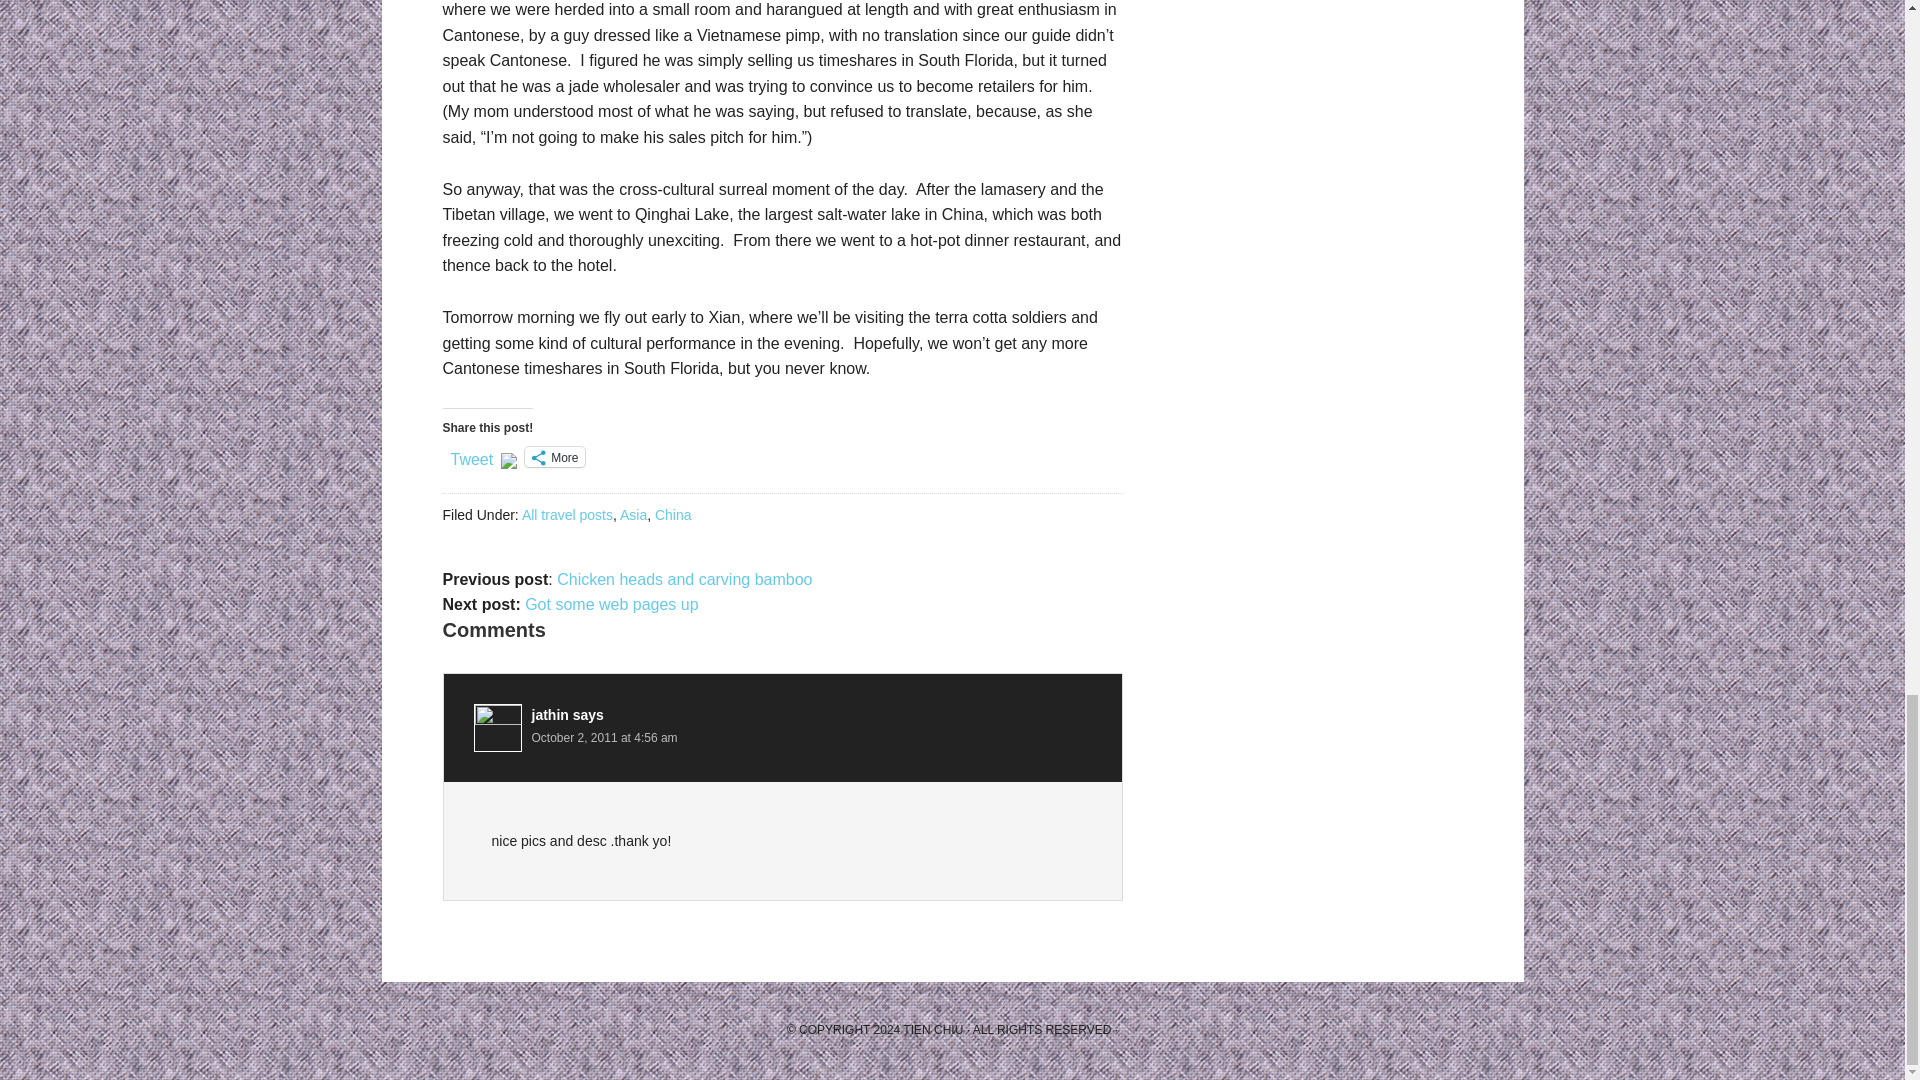  What do you see at coordinates (684, 579) in the screenshot?
I see `Chicken heads and carving bamboo` at bounding box center [684, 579].